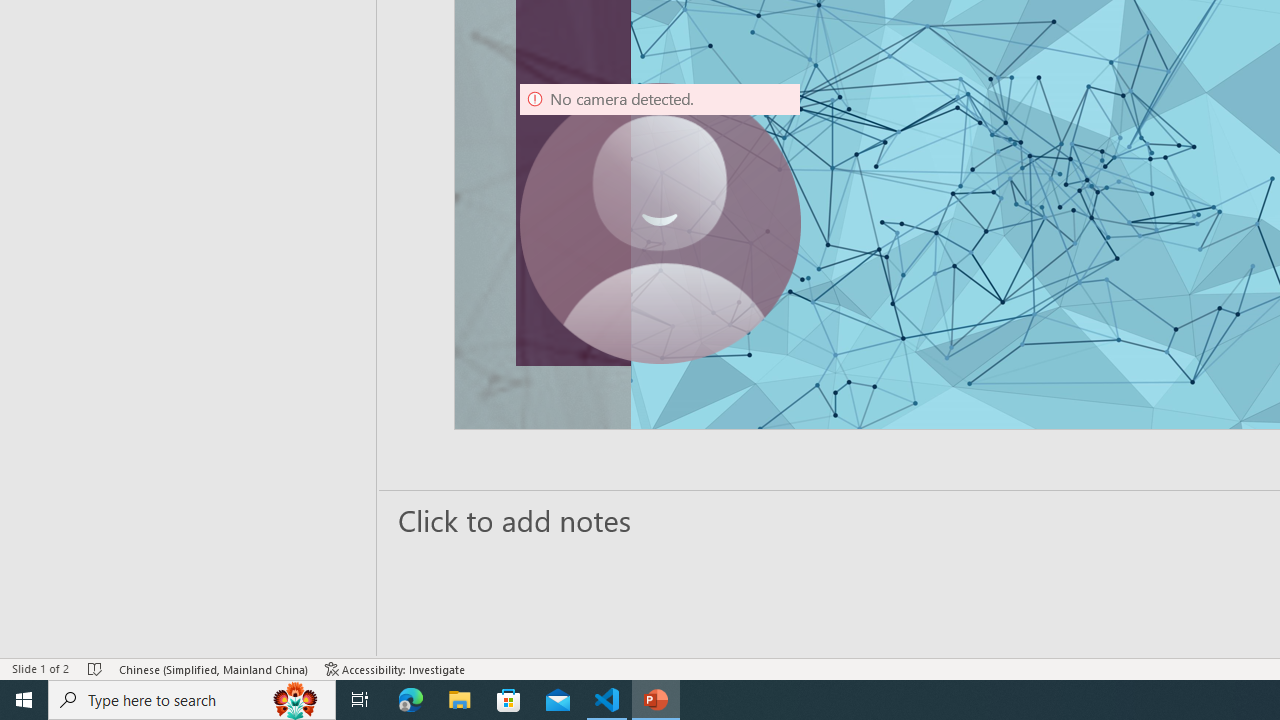  Describe the element at coordinates (660, 224) in the screenshot. I see `Camera 9, No camera detected.` at that location.